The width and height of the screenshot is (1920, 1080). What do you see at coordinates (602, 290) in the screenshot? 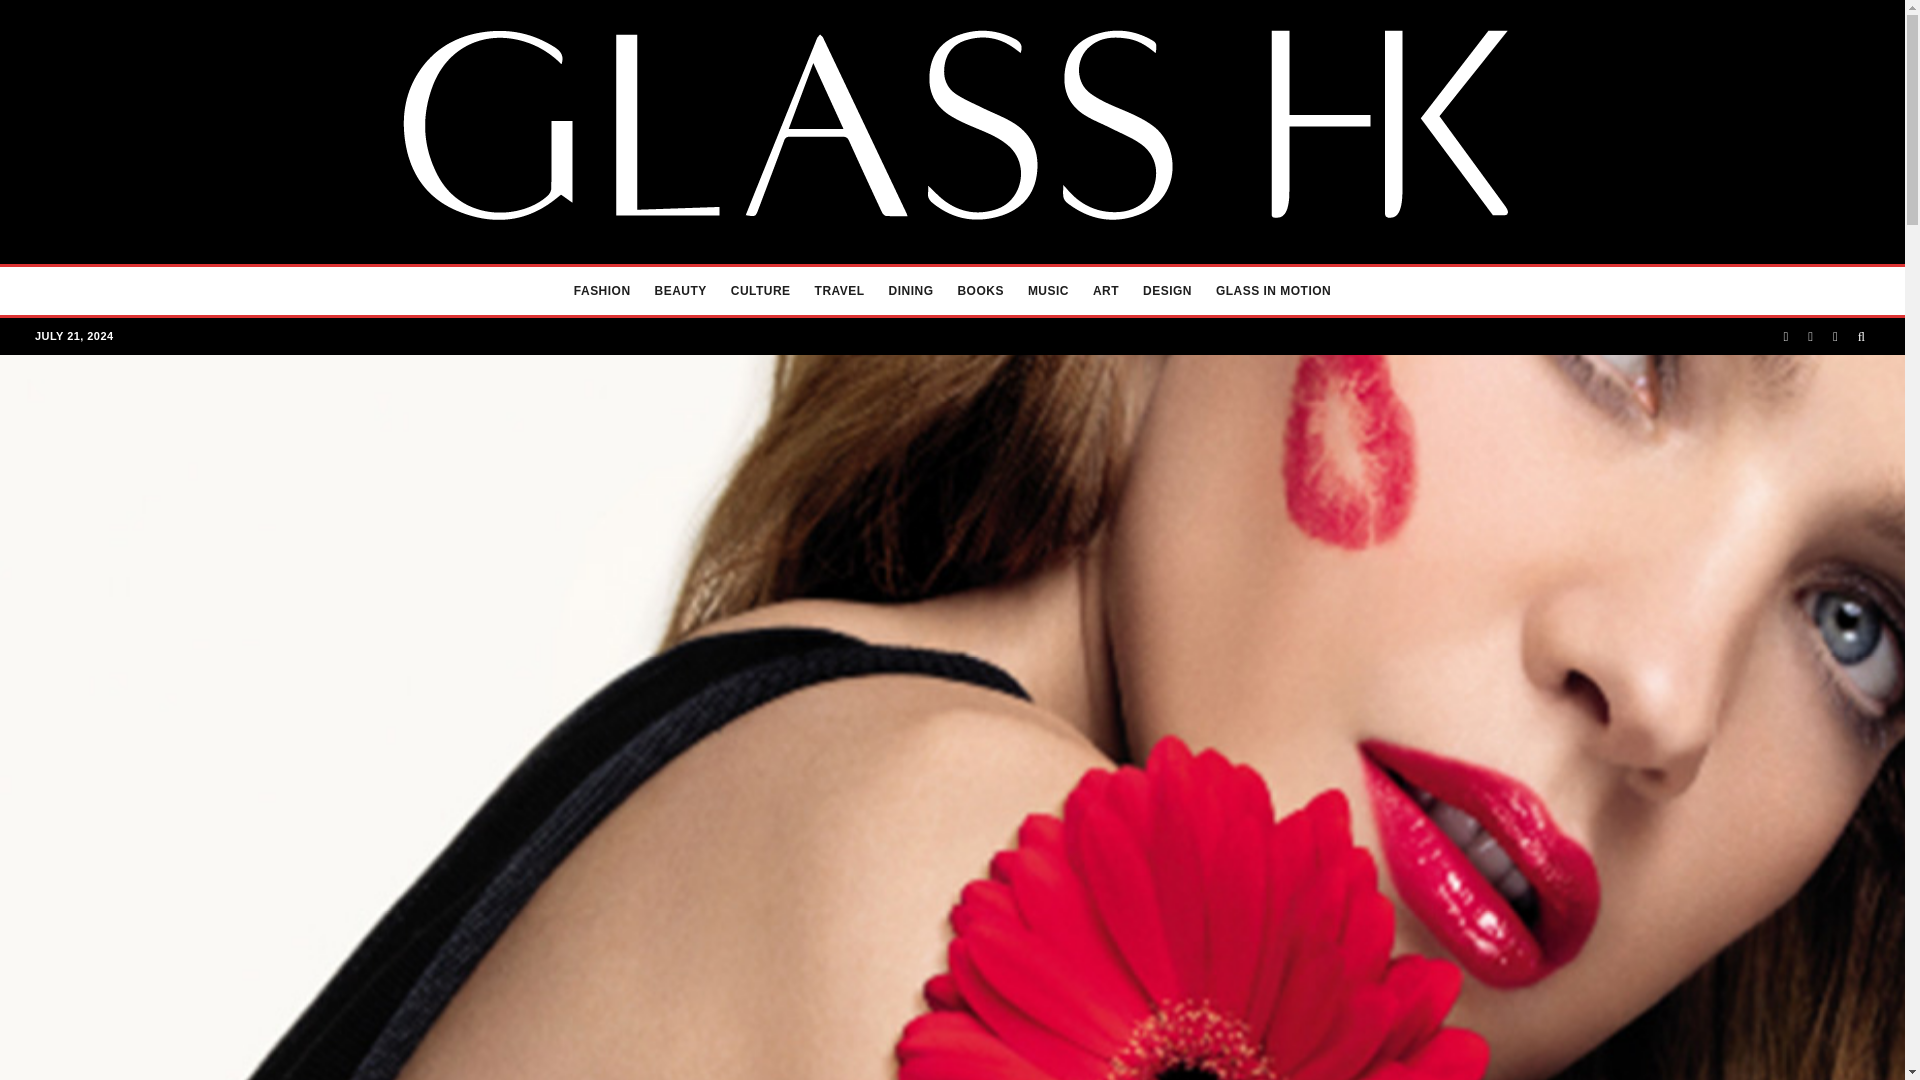
I see `FASHION` at bounding box center [602, 290].